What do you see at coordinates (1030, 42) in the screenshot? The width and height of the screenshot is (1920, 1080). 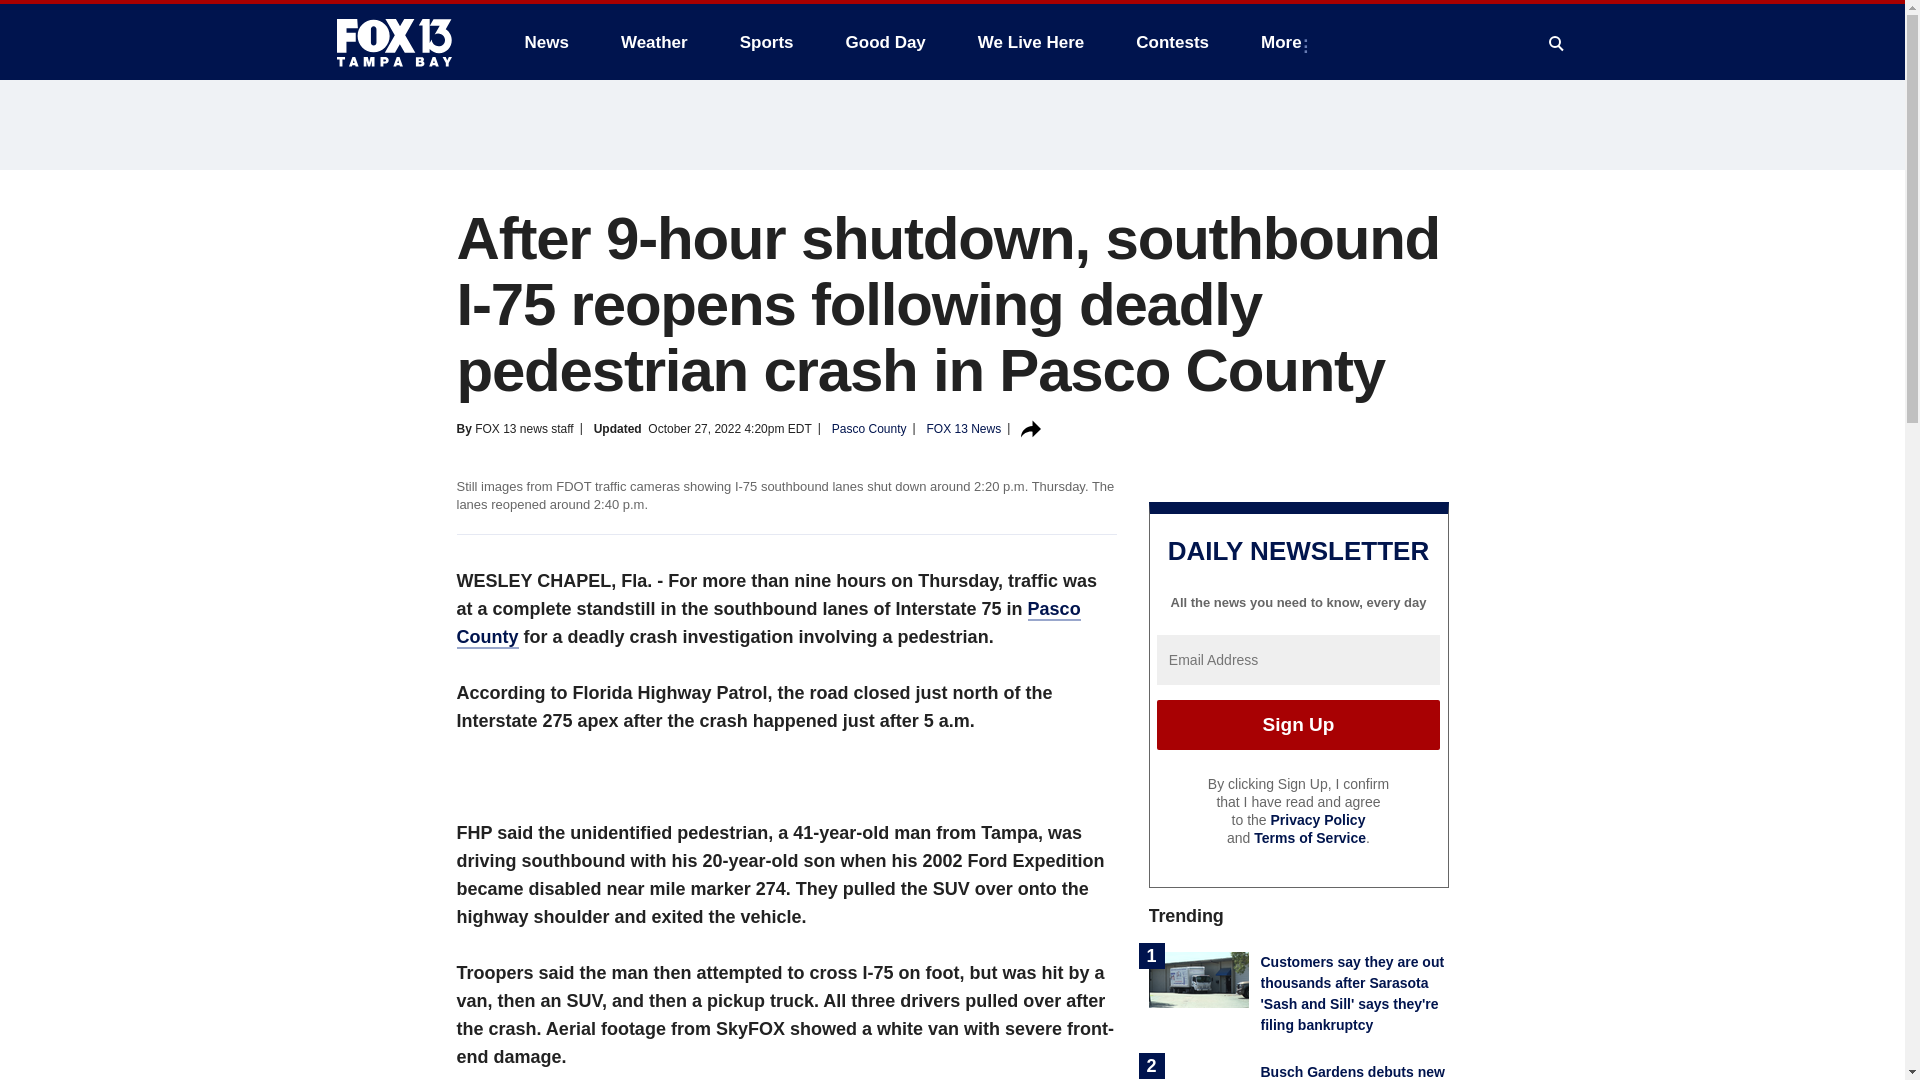 I see `We Live Here` at bounding box center [1030, 42].